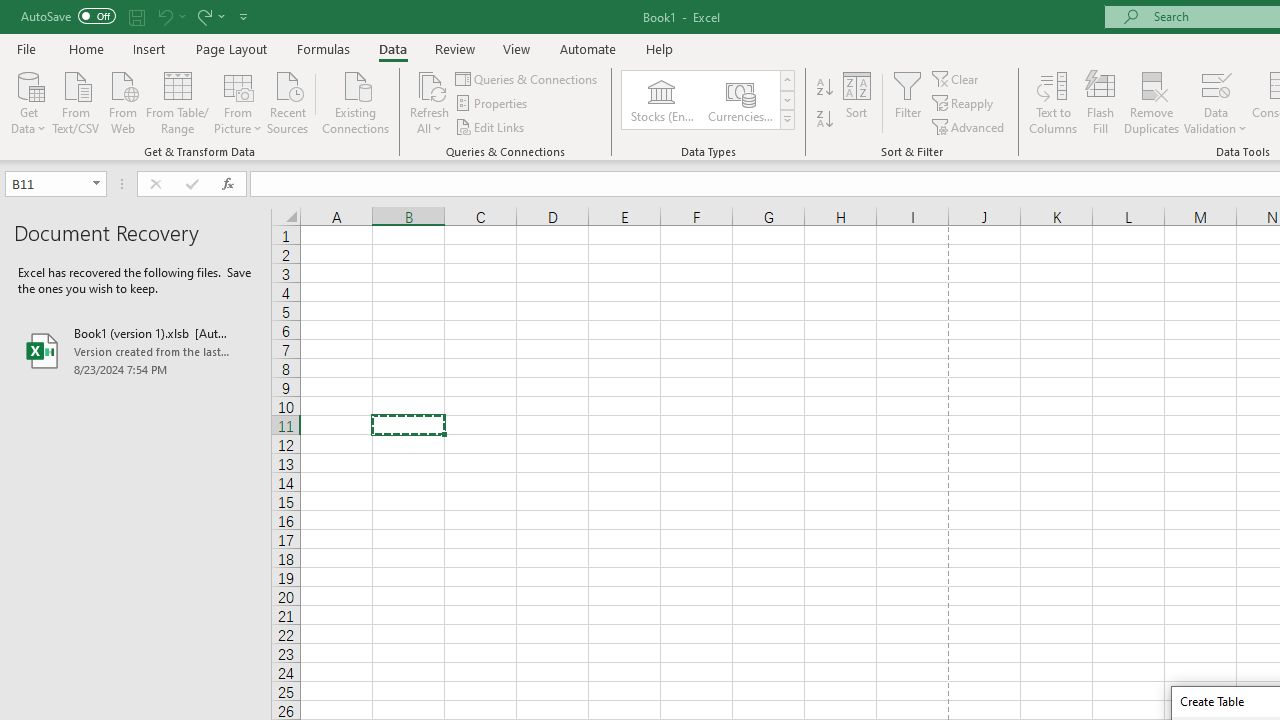 The width and height of the screenshot is (1280, 720). What do you see at coordinates (786, 120) in the screenshot?
I see `Data Types` at bounding box center [786, 120].